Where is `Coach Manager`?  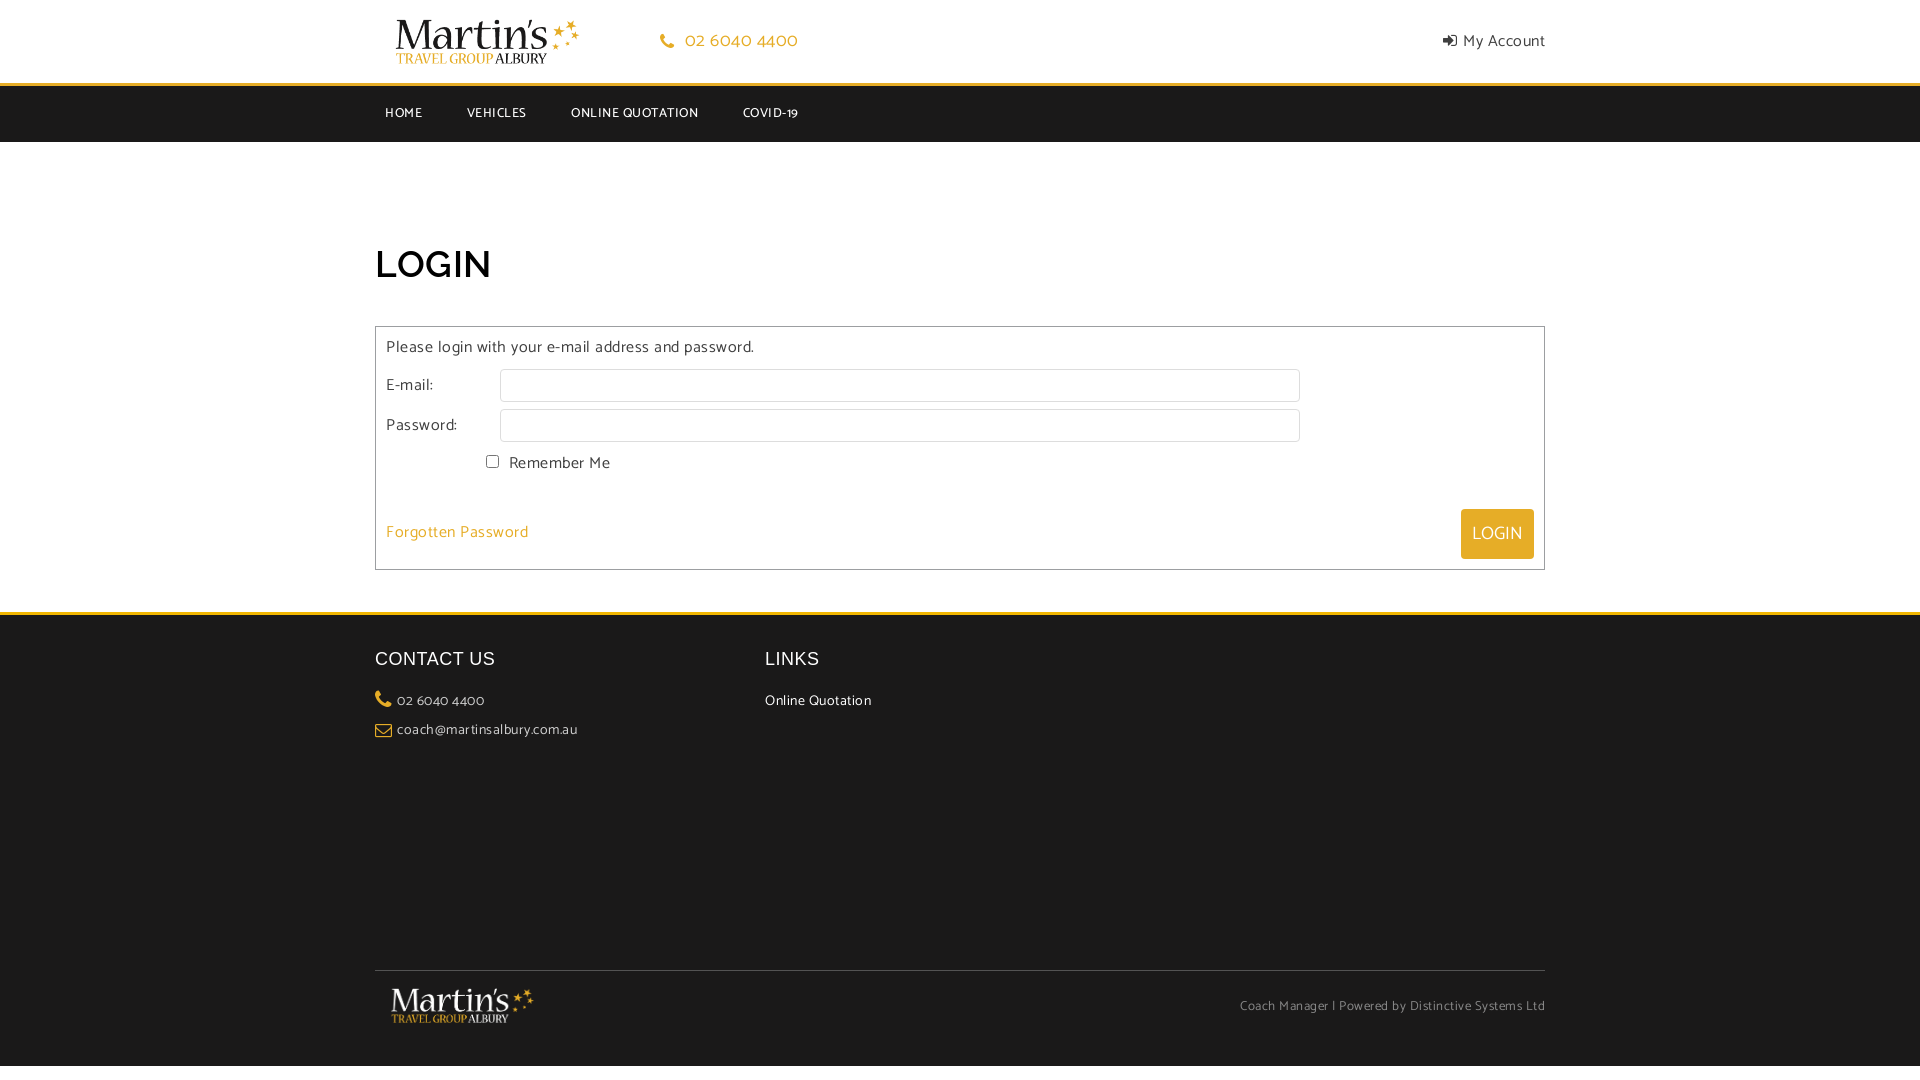
Coach Manager is located at coordinates (1284, 1006).